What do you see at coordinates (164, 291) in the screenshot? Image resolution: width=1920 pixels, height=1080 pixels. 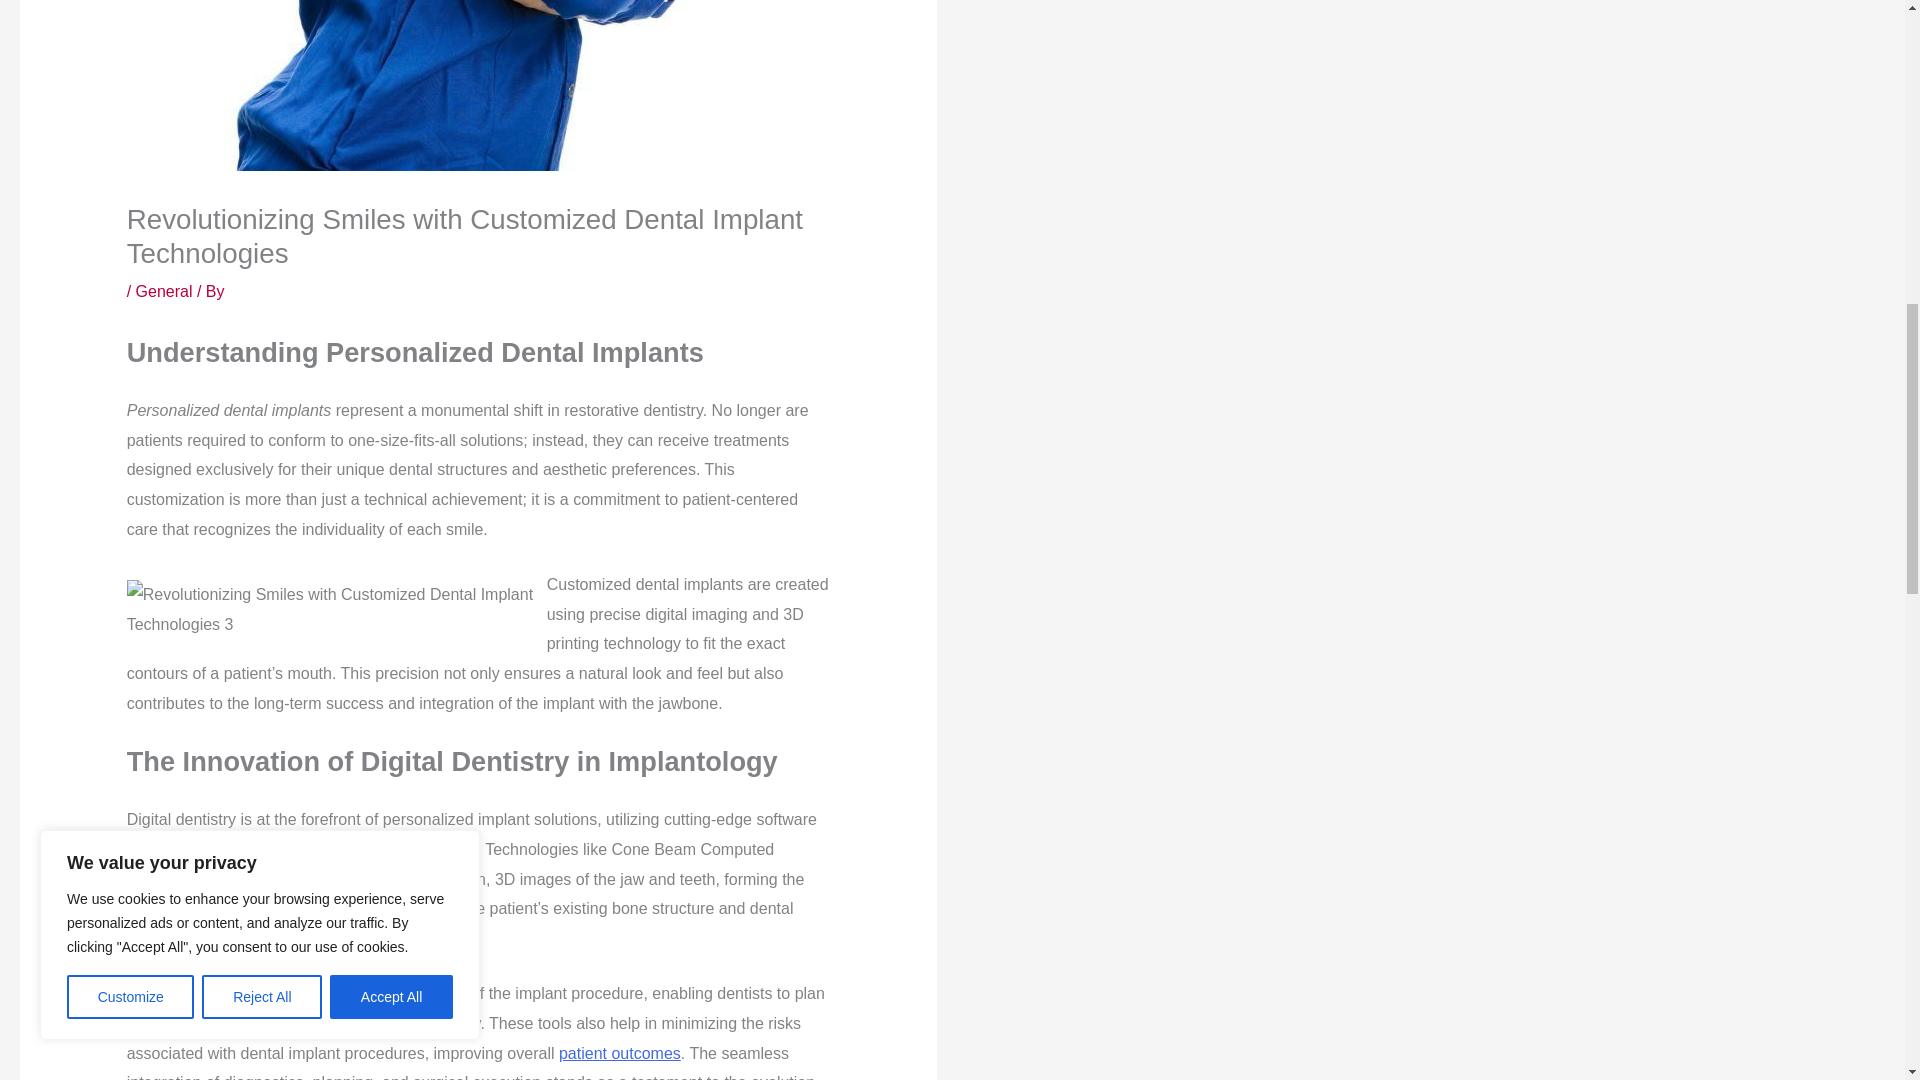 I see `General` at bounding box center [164, 291].